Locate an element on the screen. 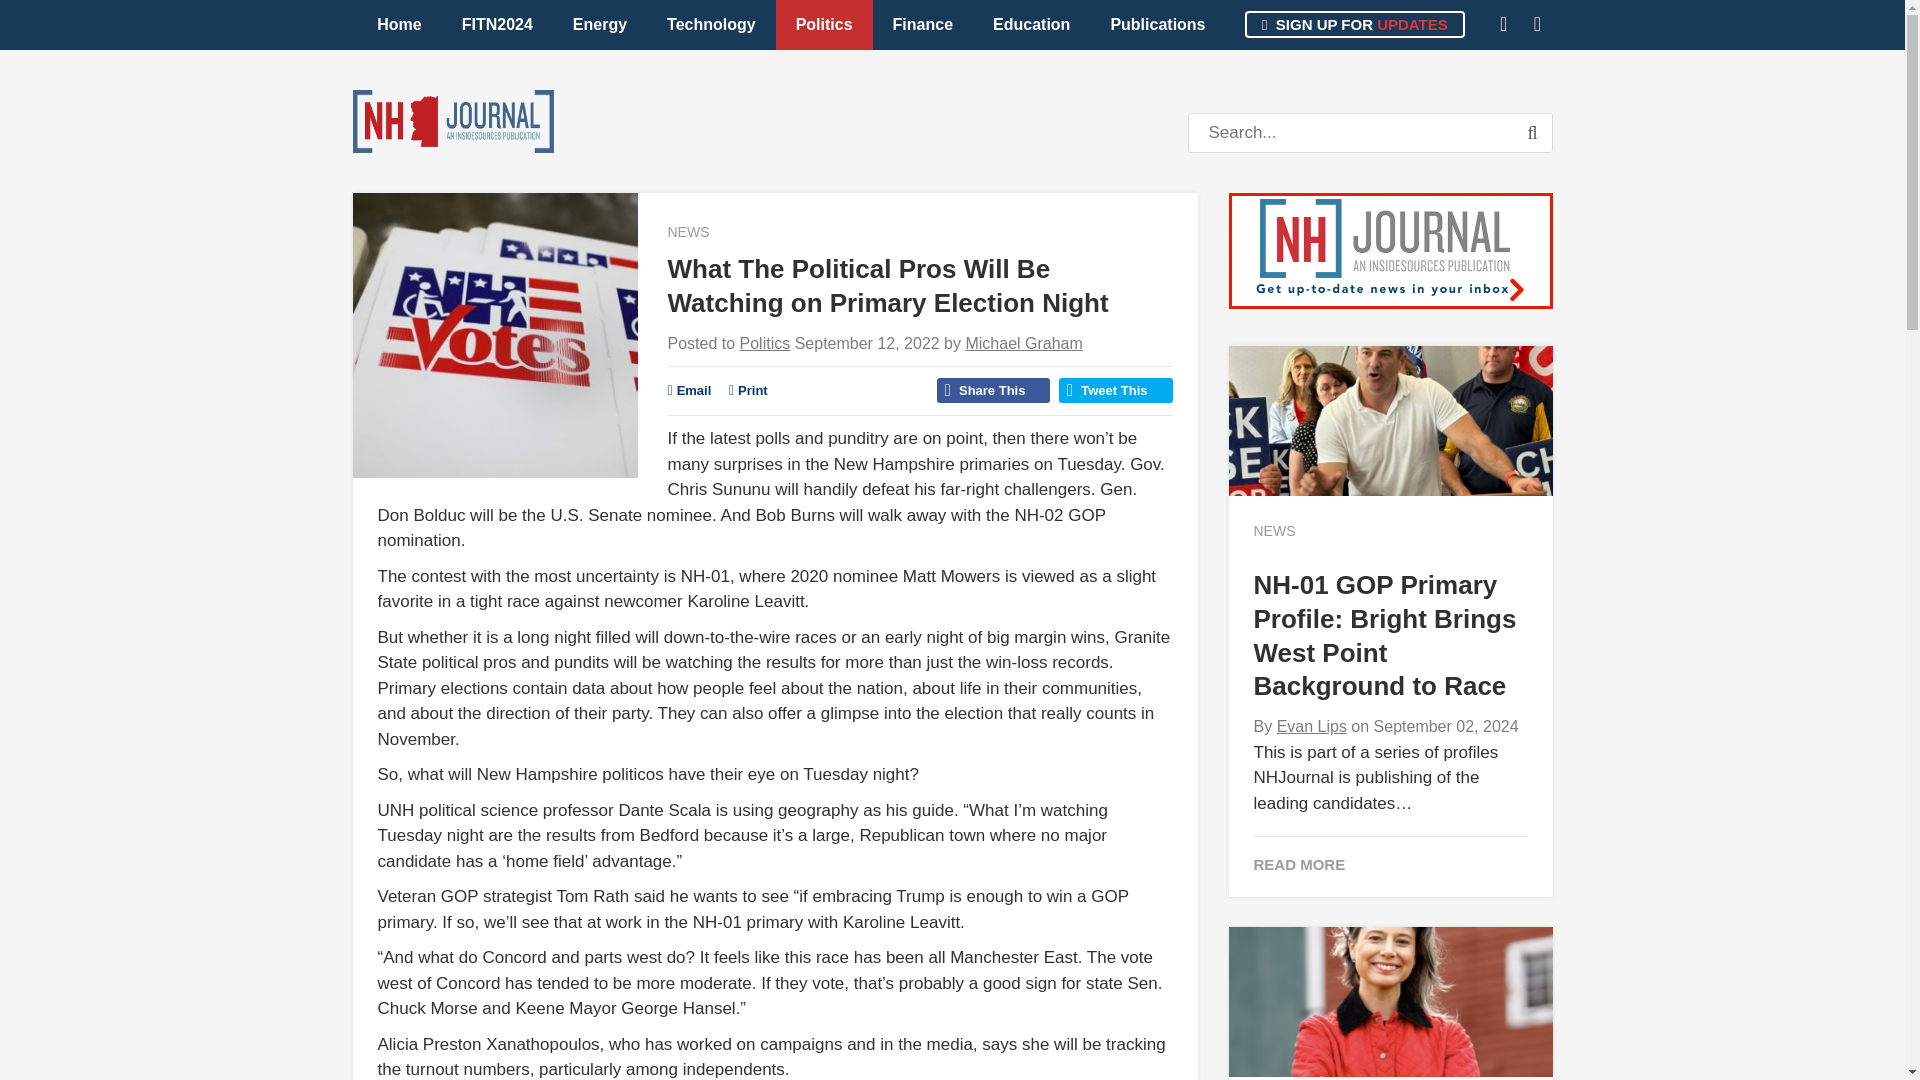  Posts by Evan Lips is located at coordinates (1312, 726).